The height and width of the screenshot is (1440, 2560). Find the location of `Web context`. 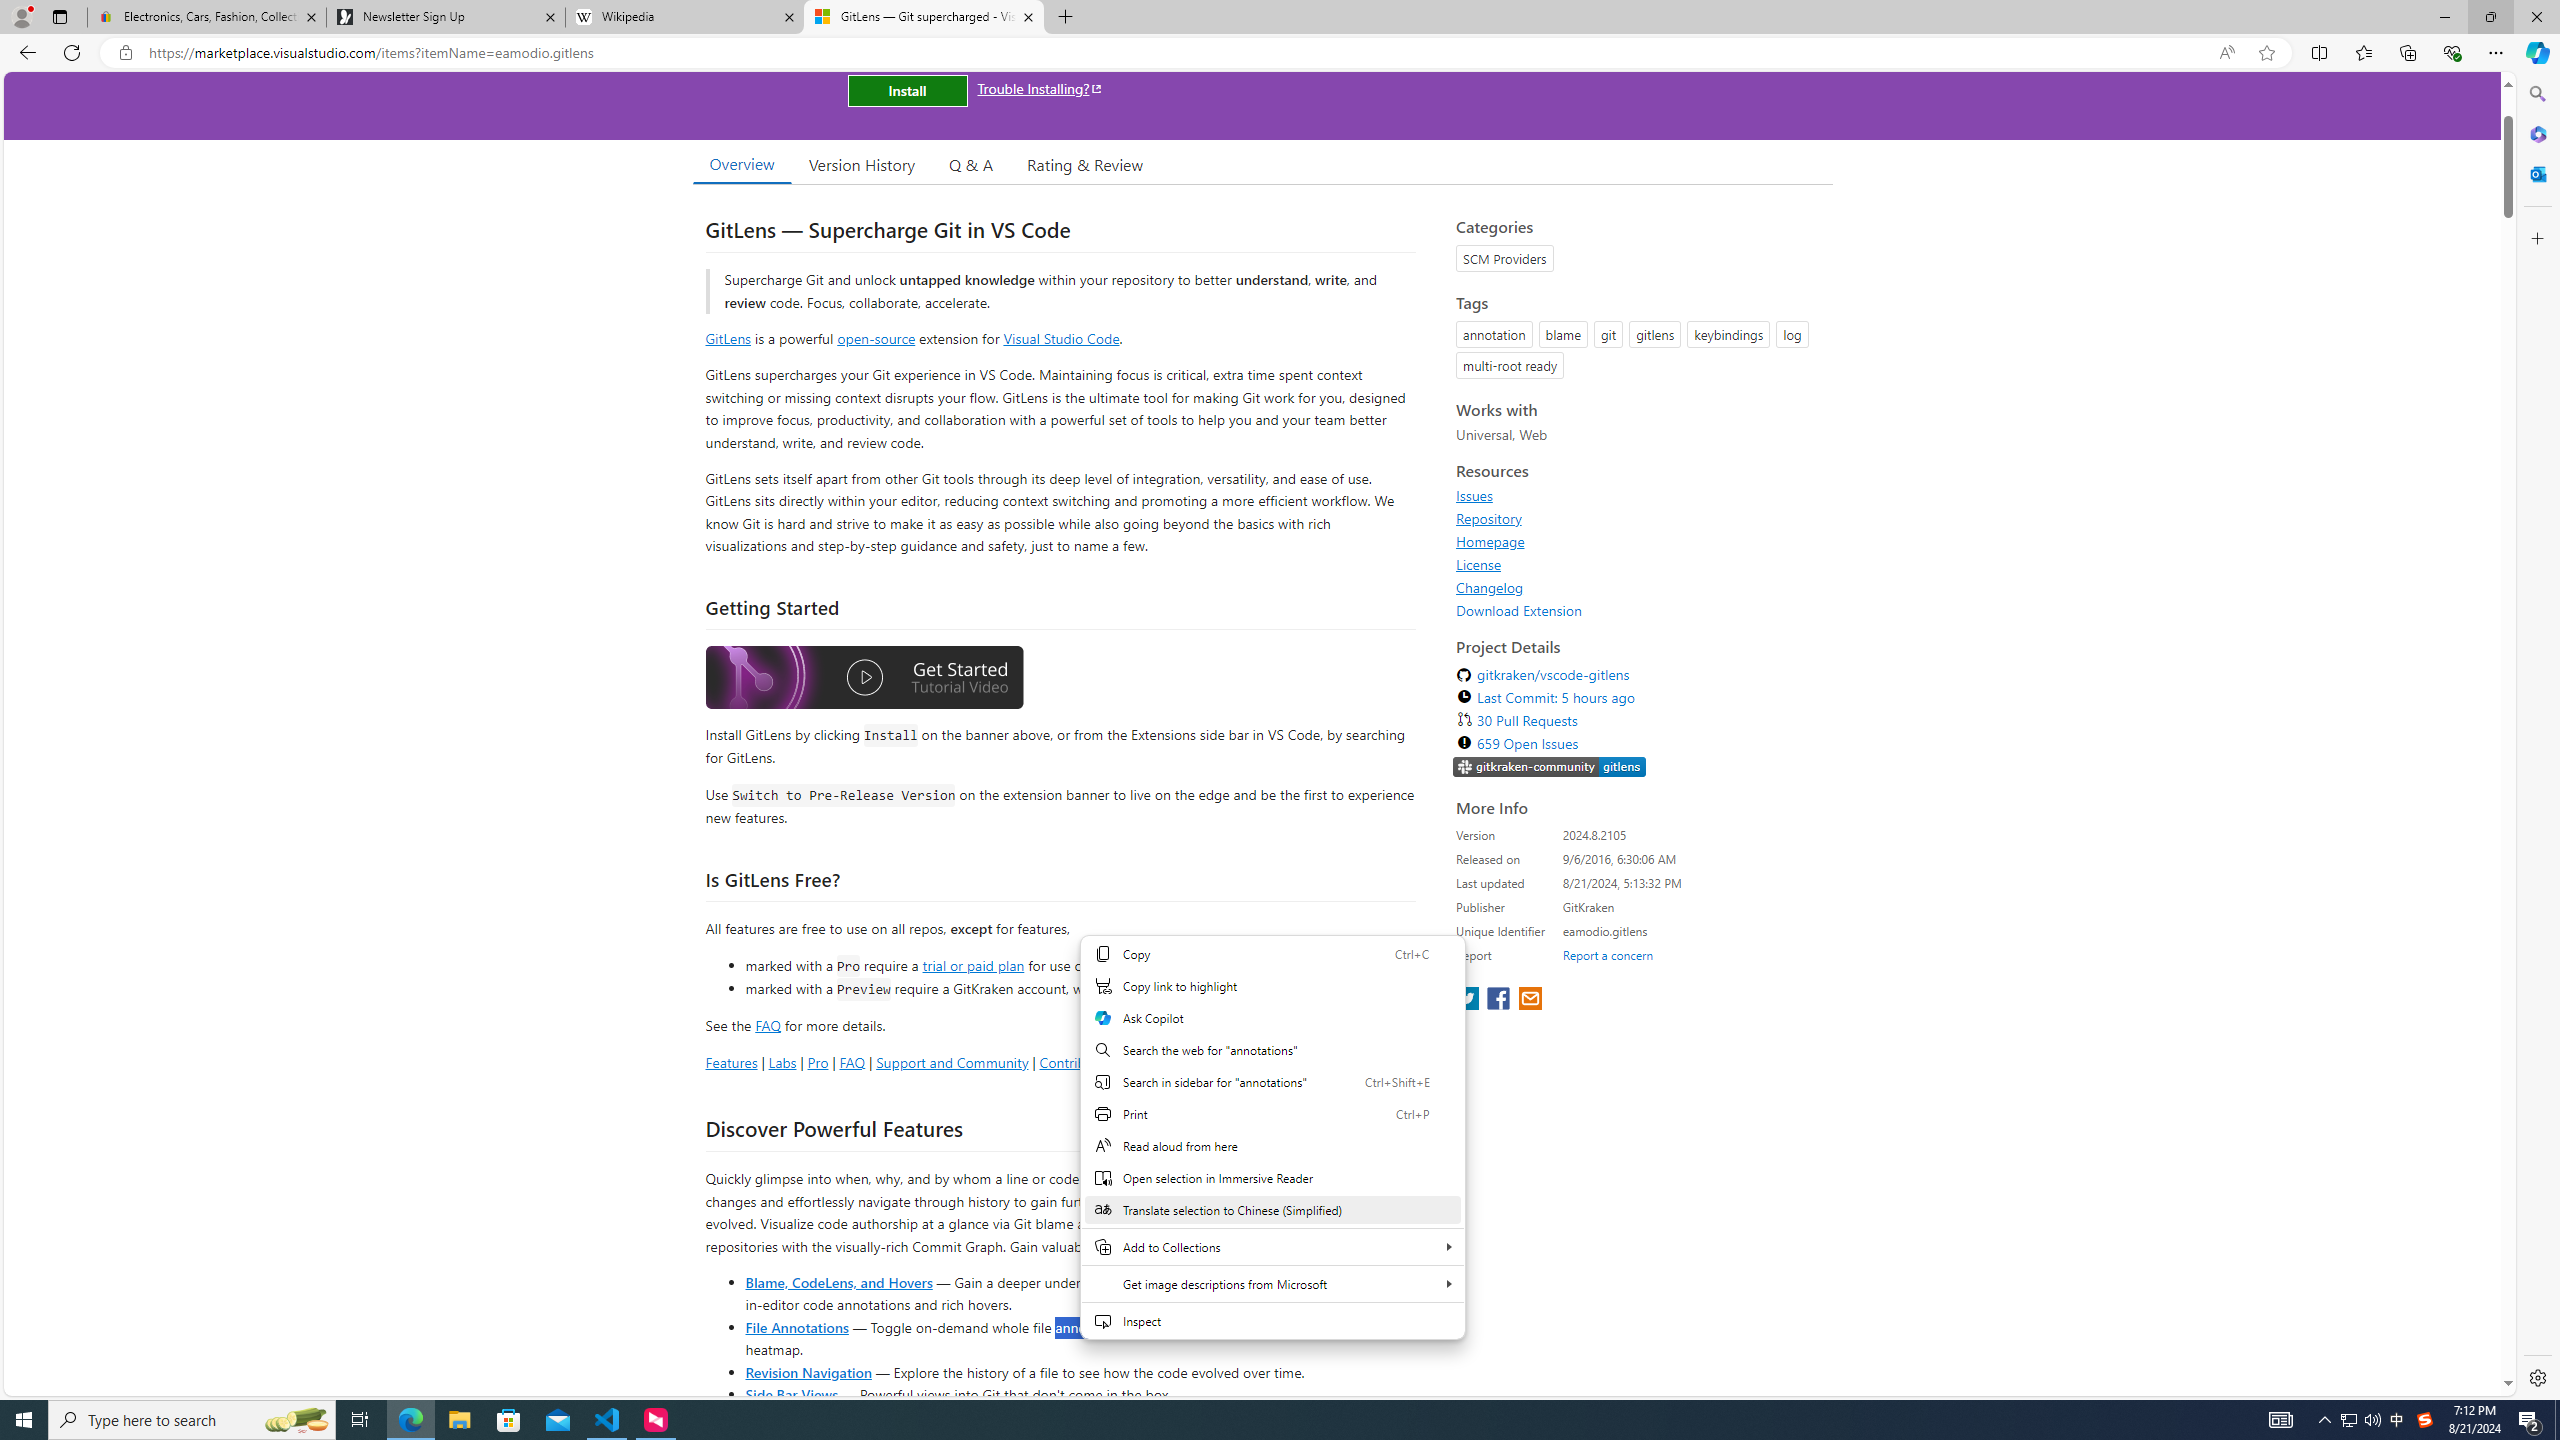

Web context is located at coordinates (1272, 1138).